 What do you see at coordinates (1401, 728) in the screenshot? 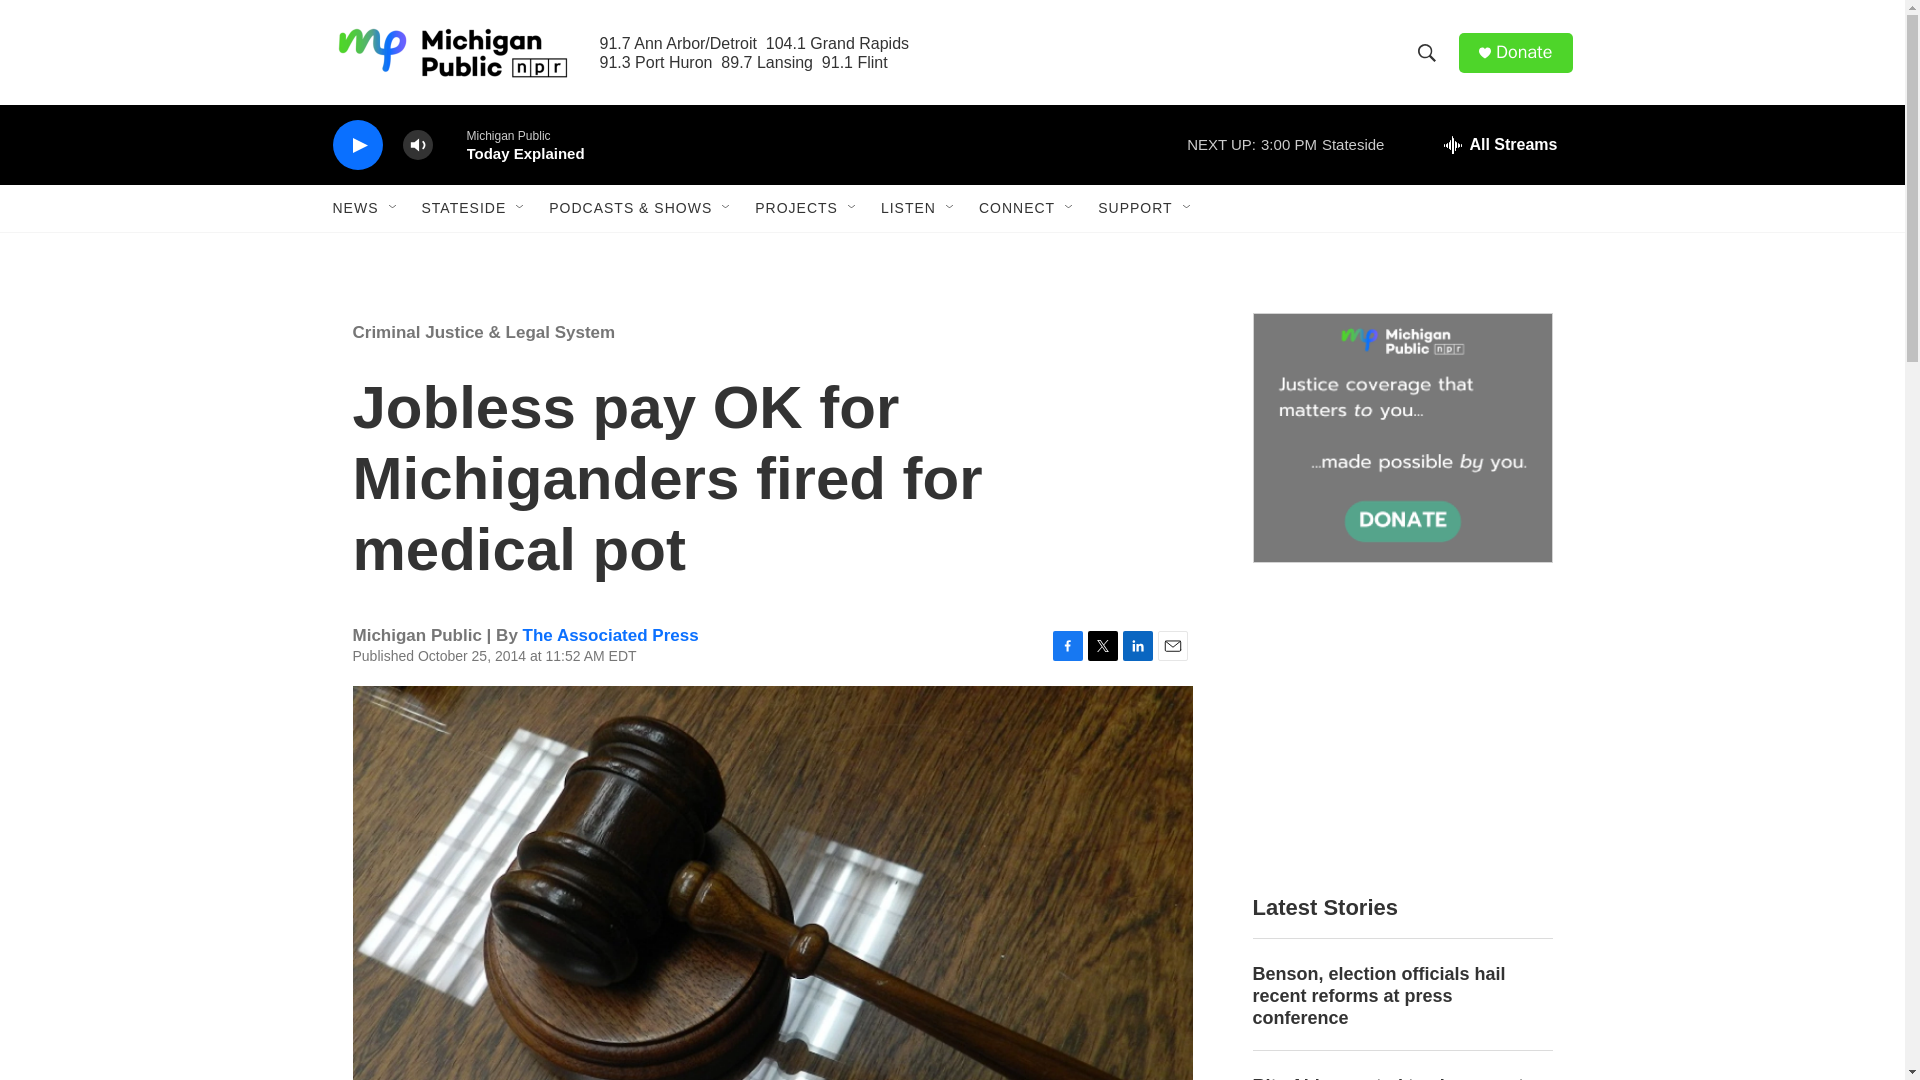
I see `3rd party ad content` at bounding box center [1401, 728].